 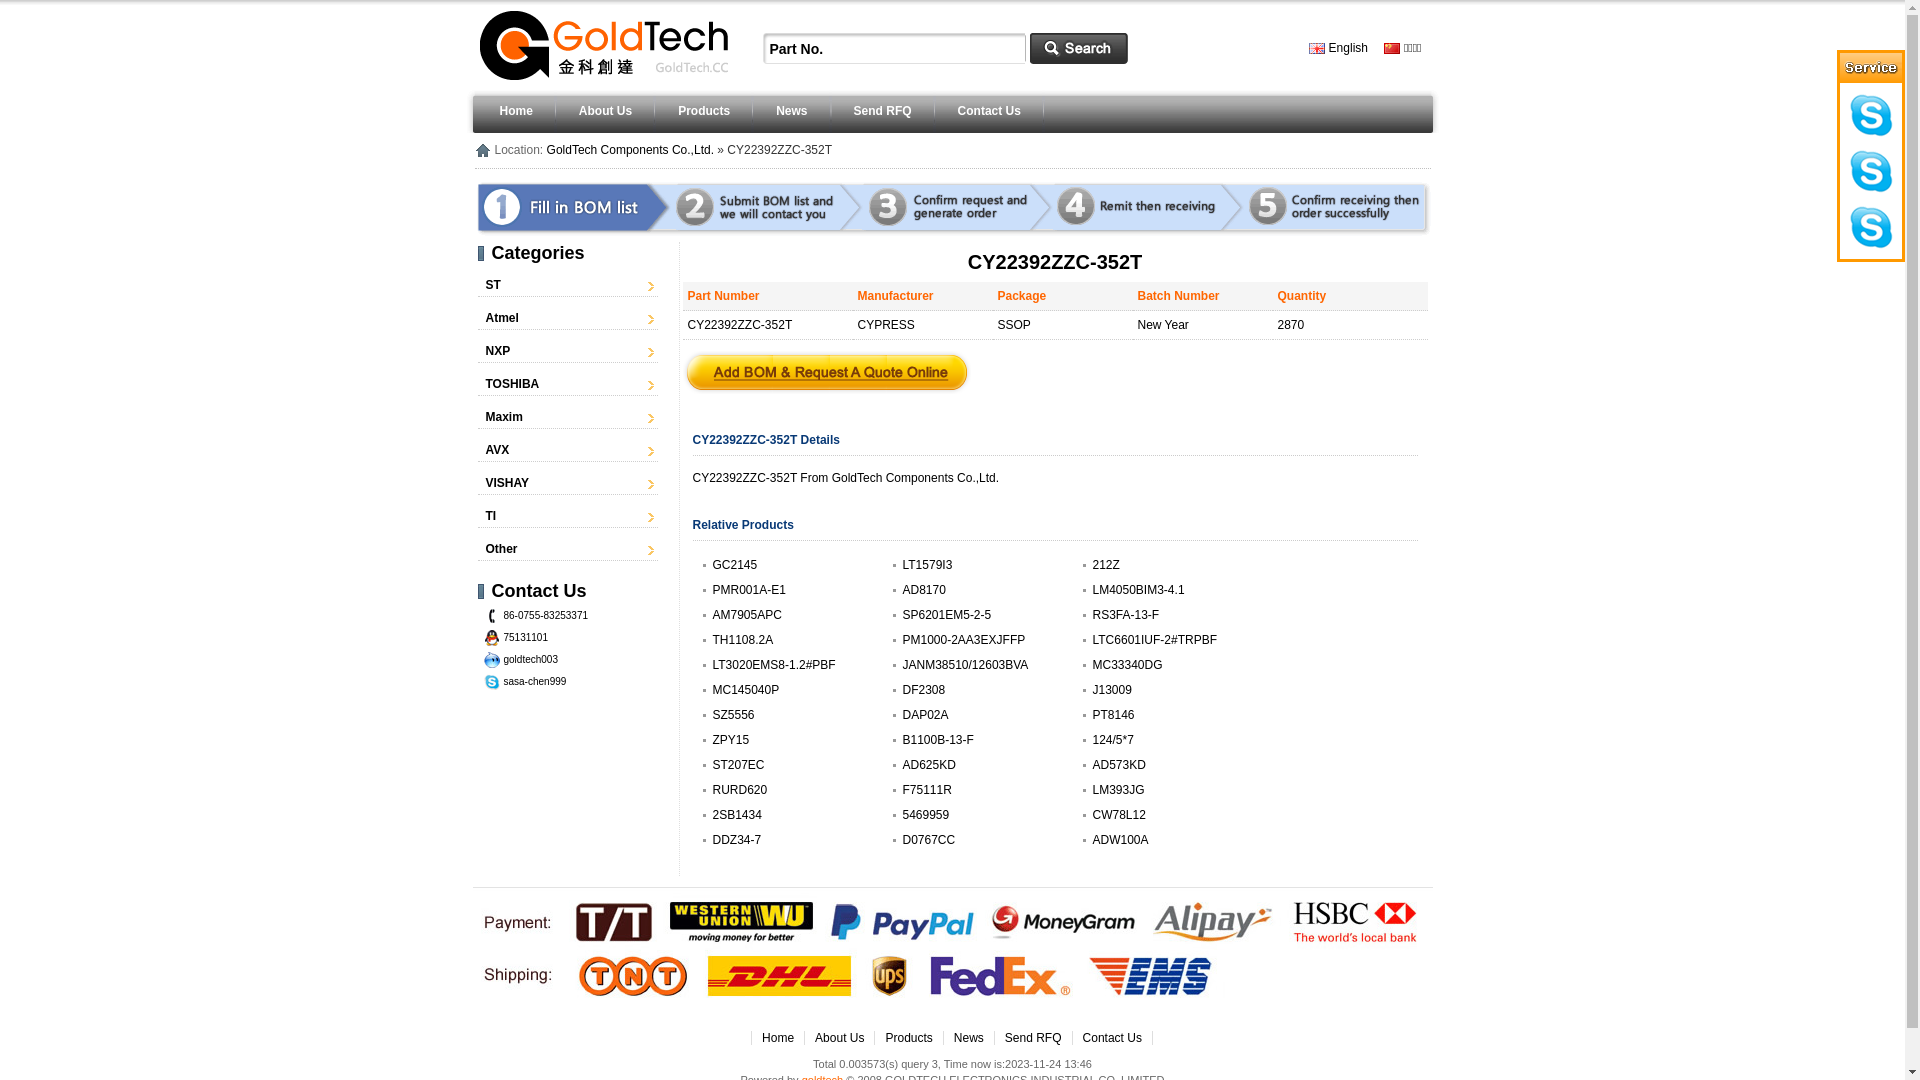 What do you see at coordinates (498, 351) in the screenshot?
I see `NXP` at bounding box center [498, 351].